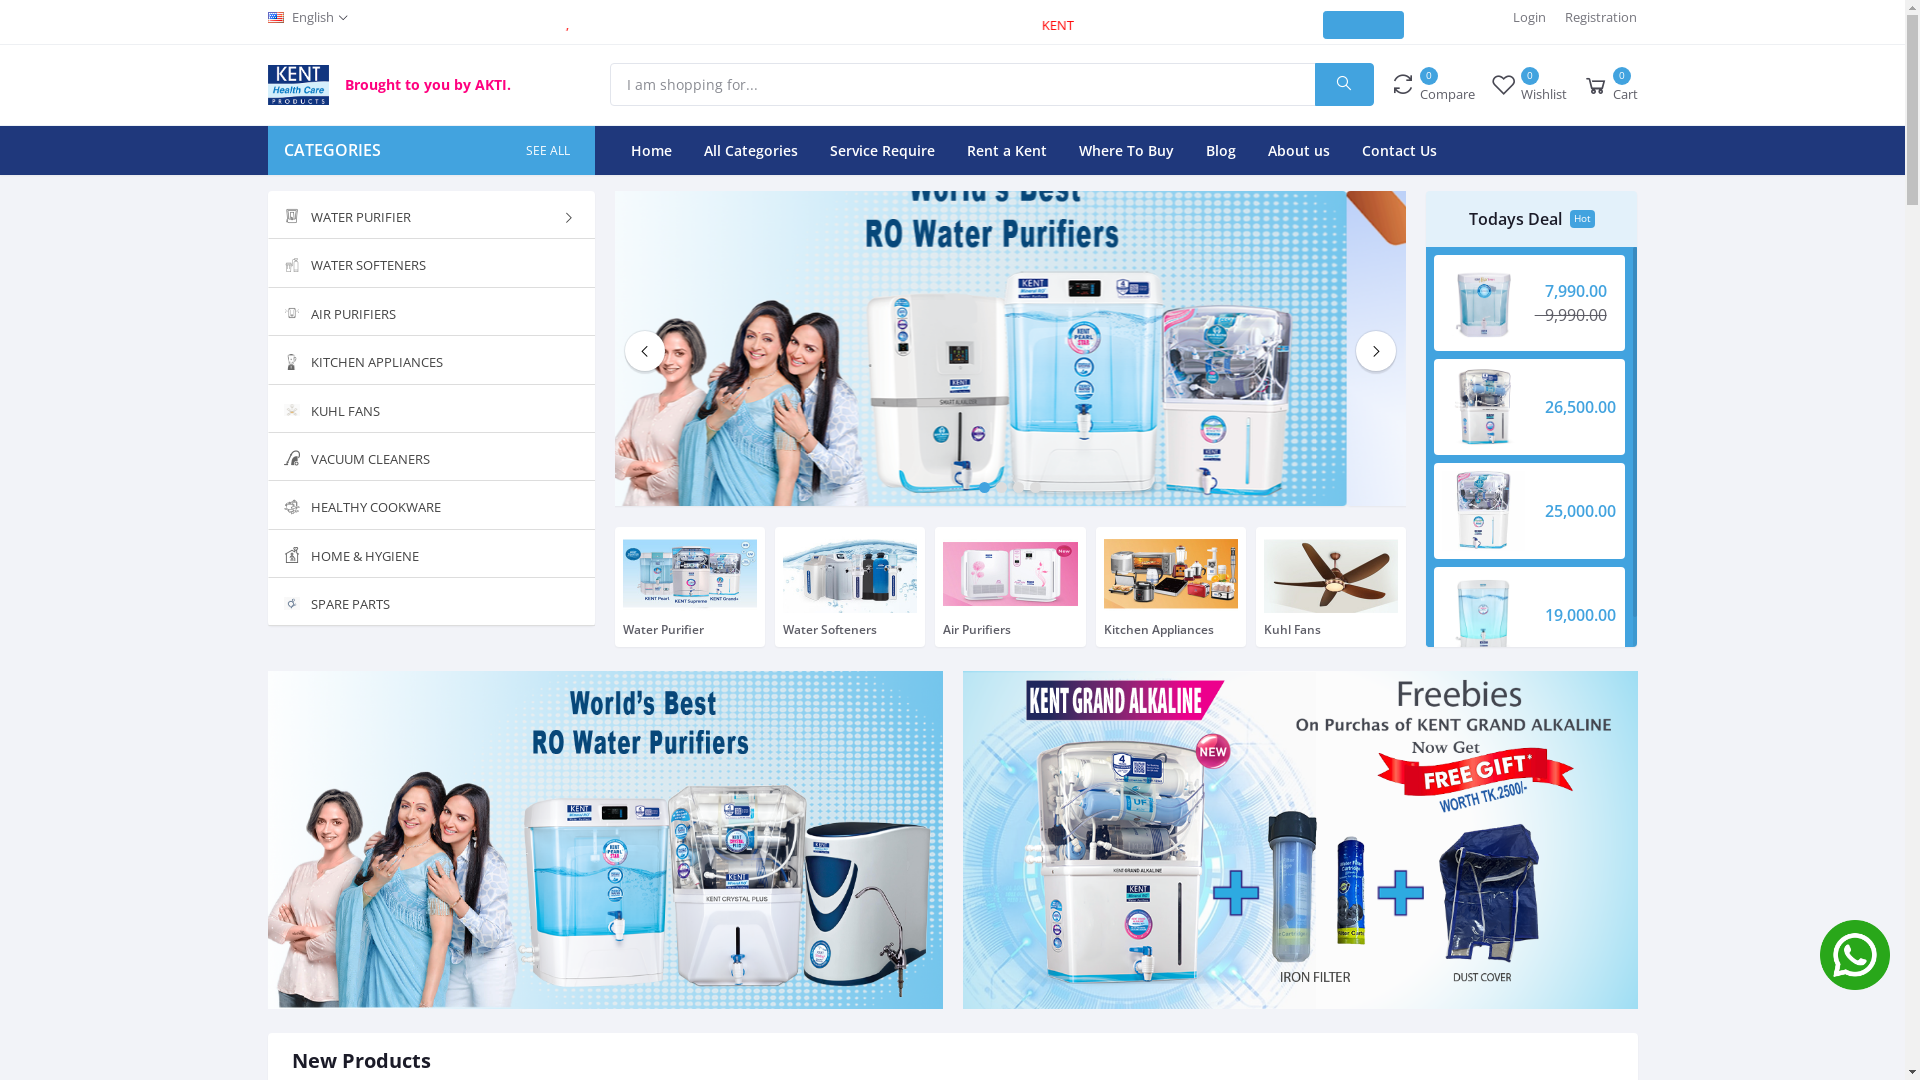 The image size is (1920, 1080). Describe the element at coordinates (432, 264) in the screenshot. I see `WATER SOFTENERS` at that location.